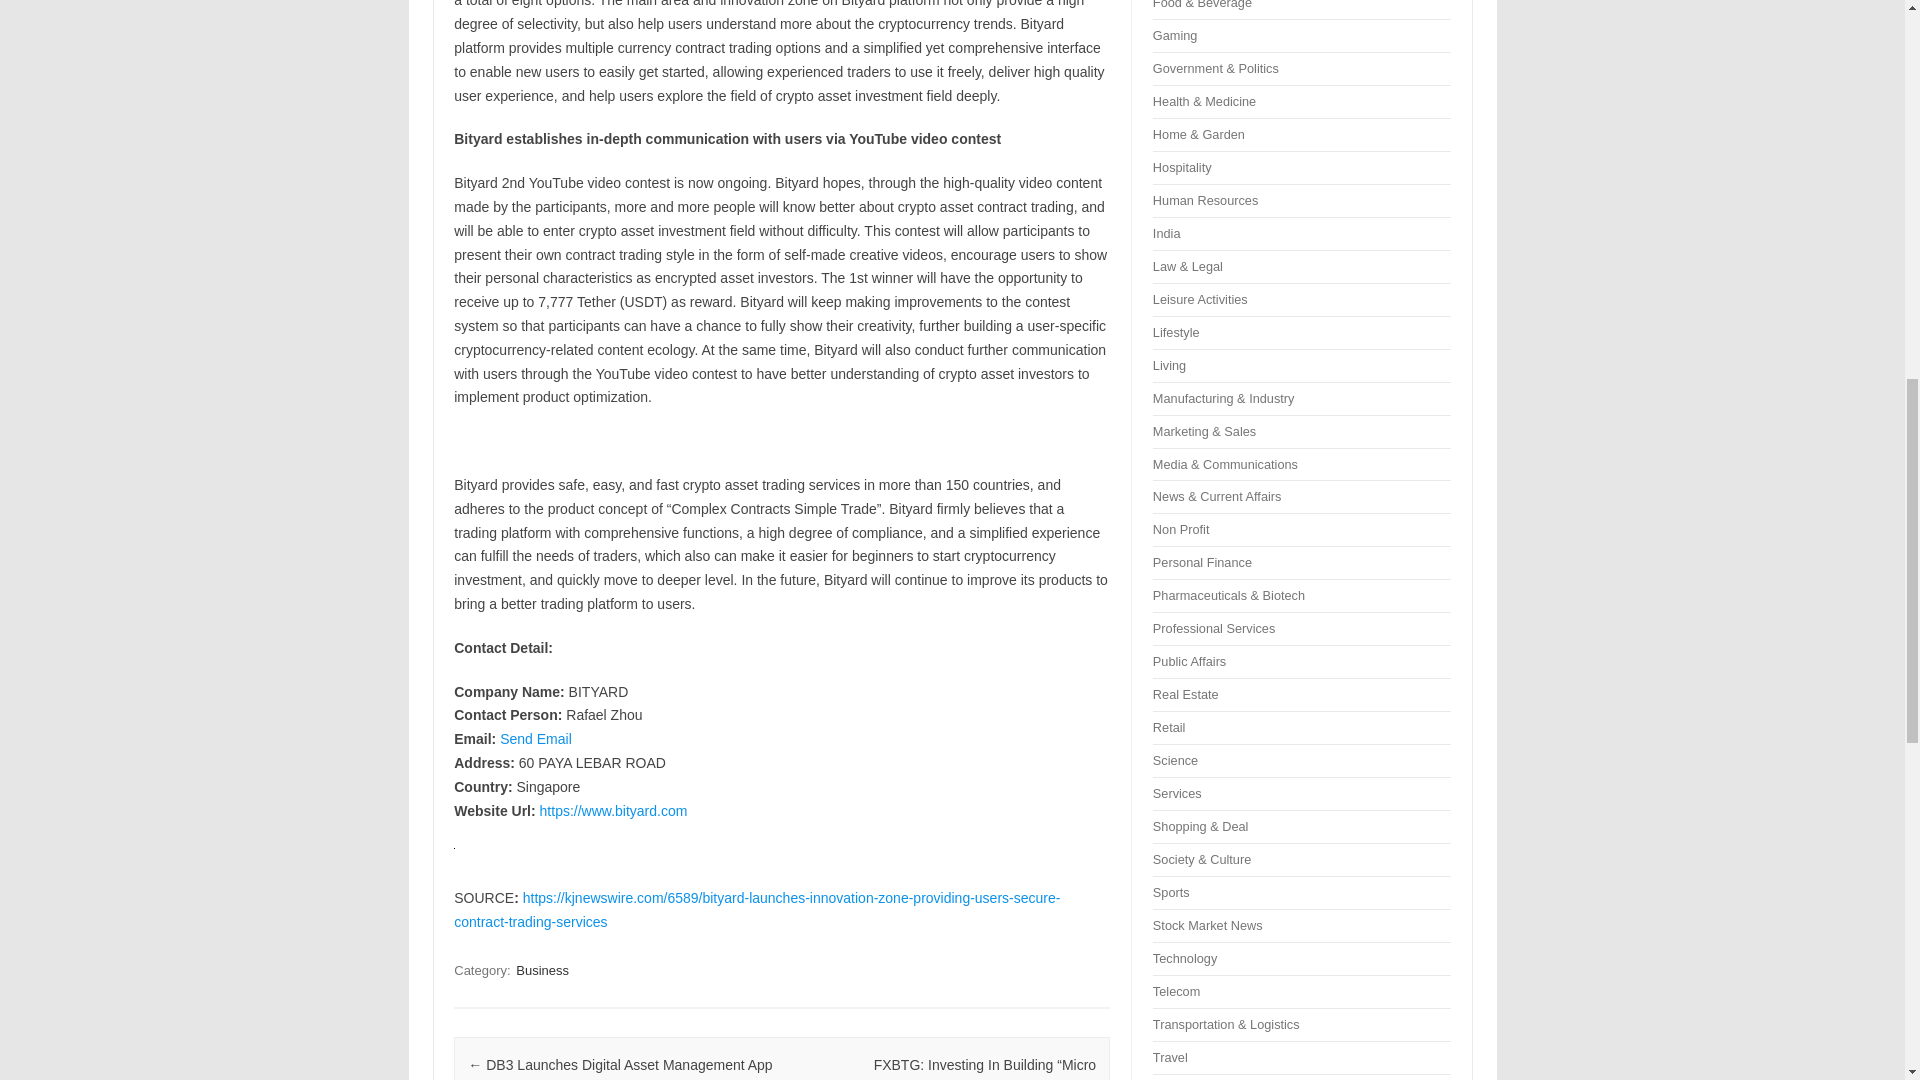 This screenshot has height=1080, width=1920. What do you see at coordinates (542, 970) in the screenshot?
I see `Business` at bounding box center [542, 970].